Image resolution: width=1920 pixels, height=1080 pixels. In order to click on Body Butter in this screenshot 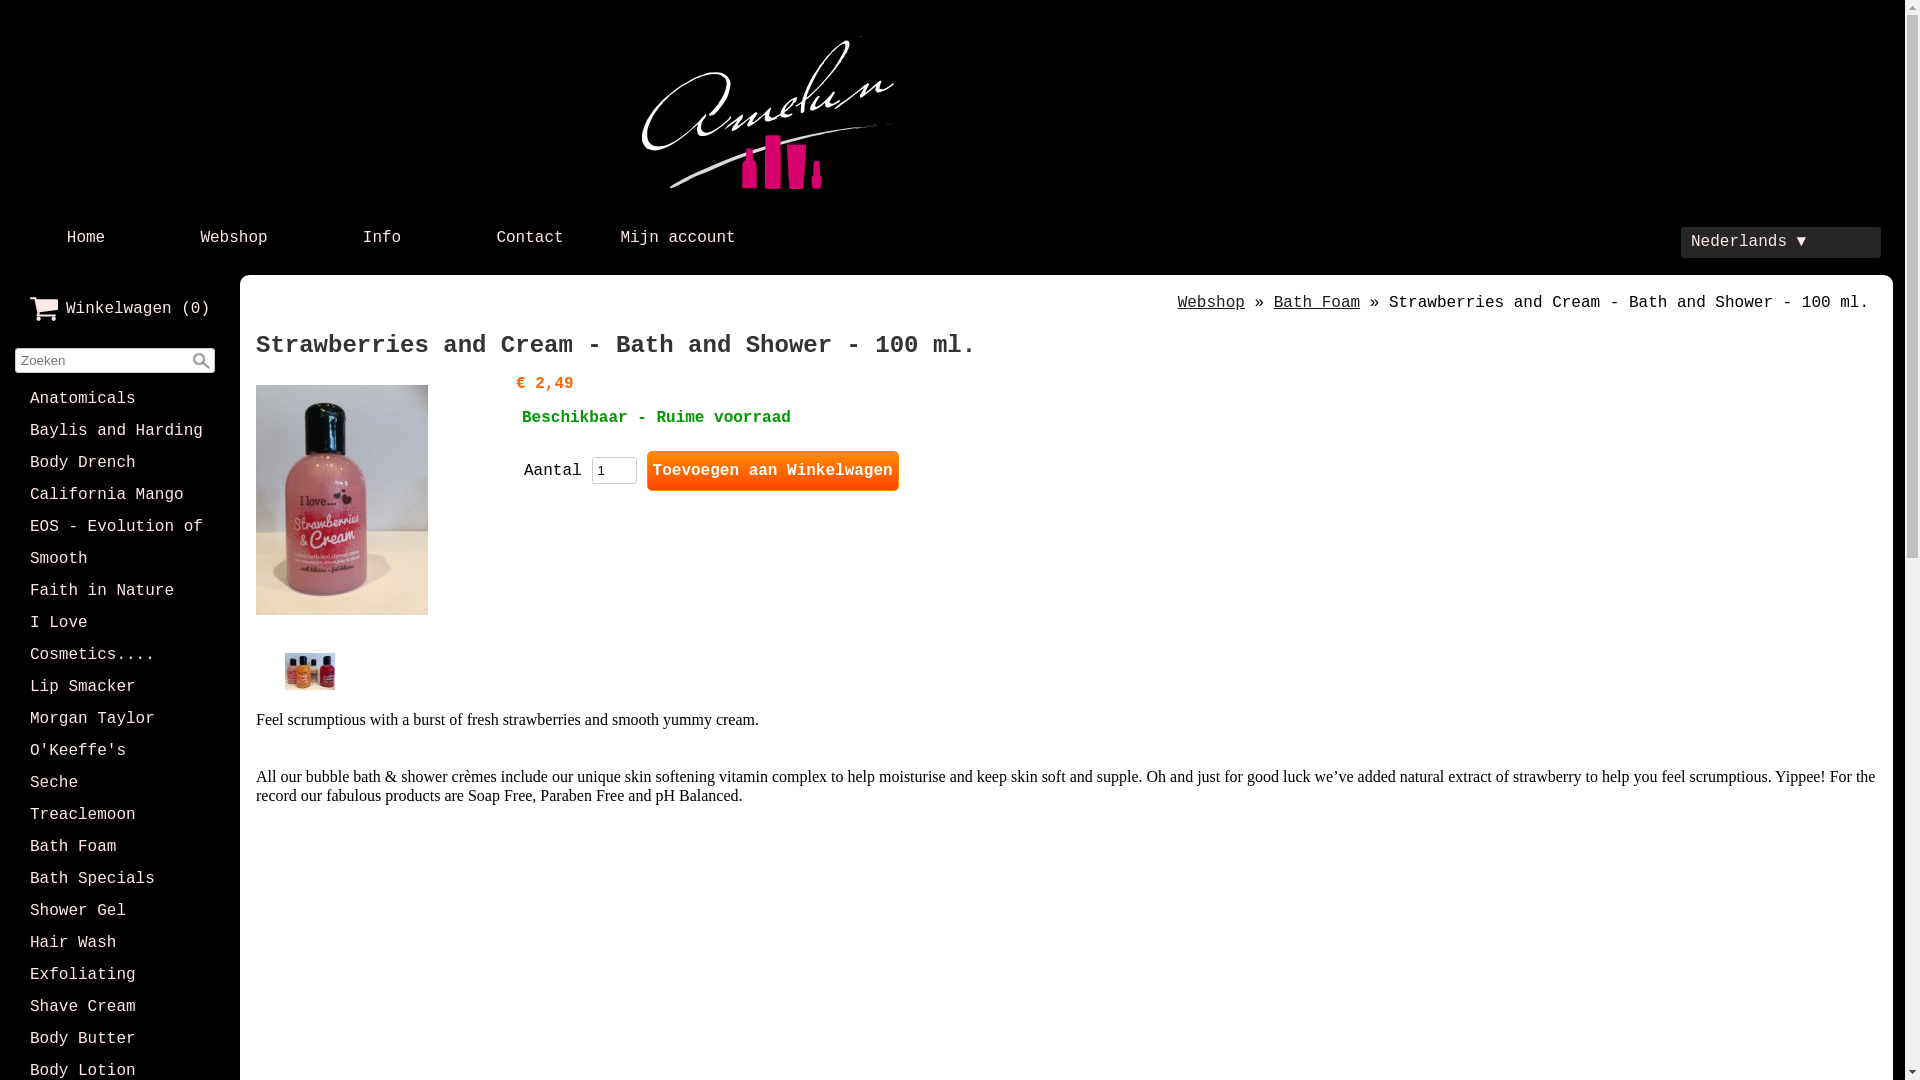, I will do `click(120, 1039)`.